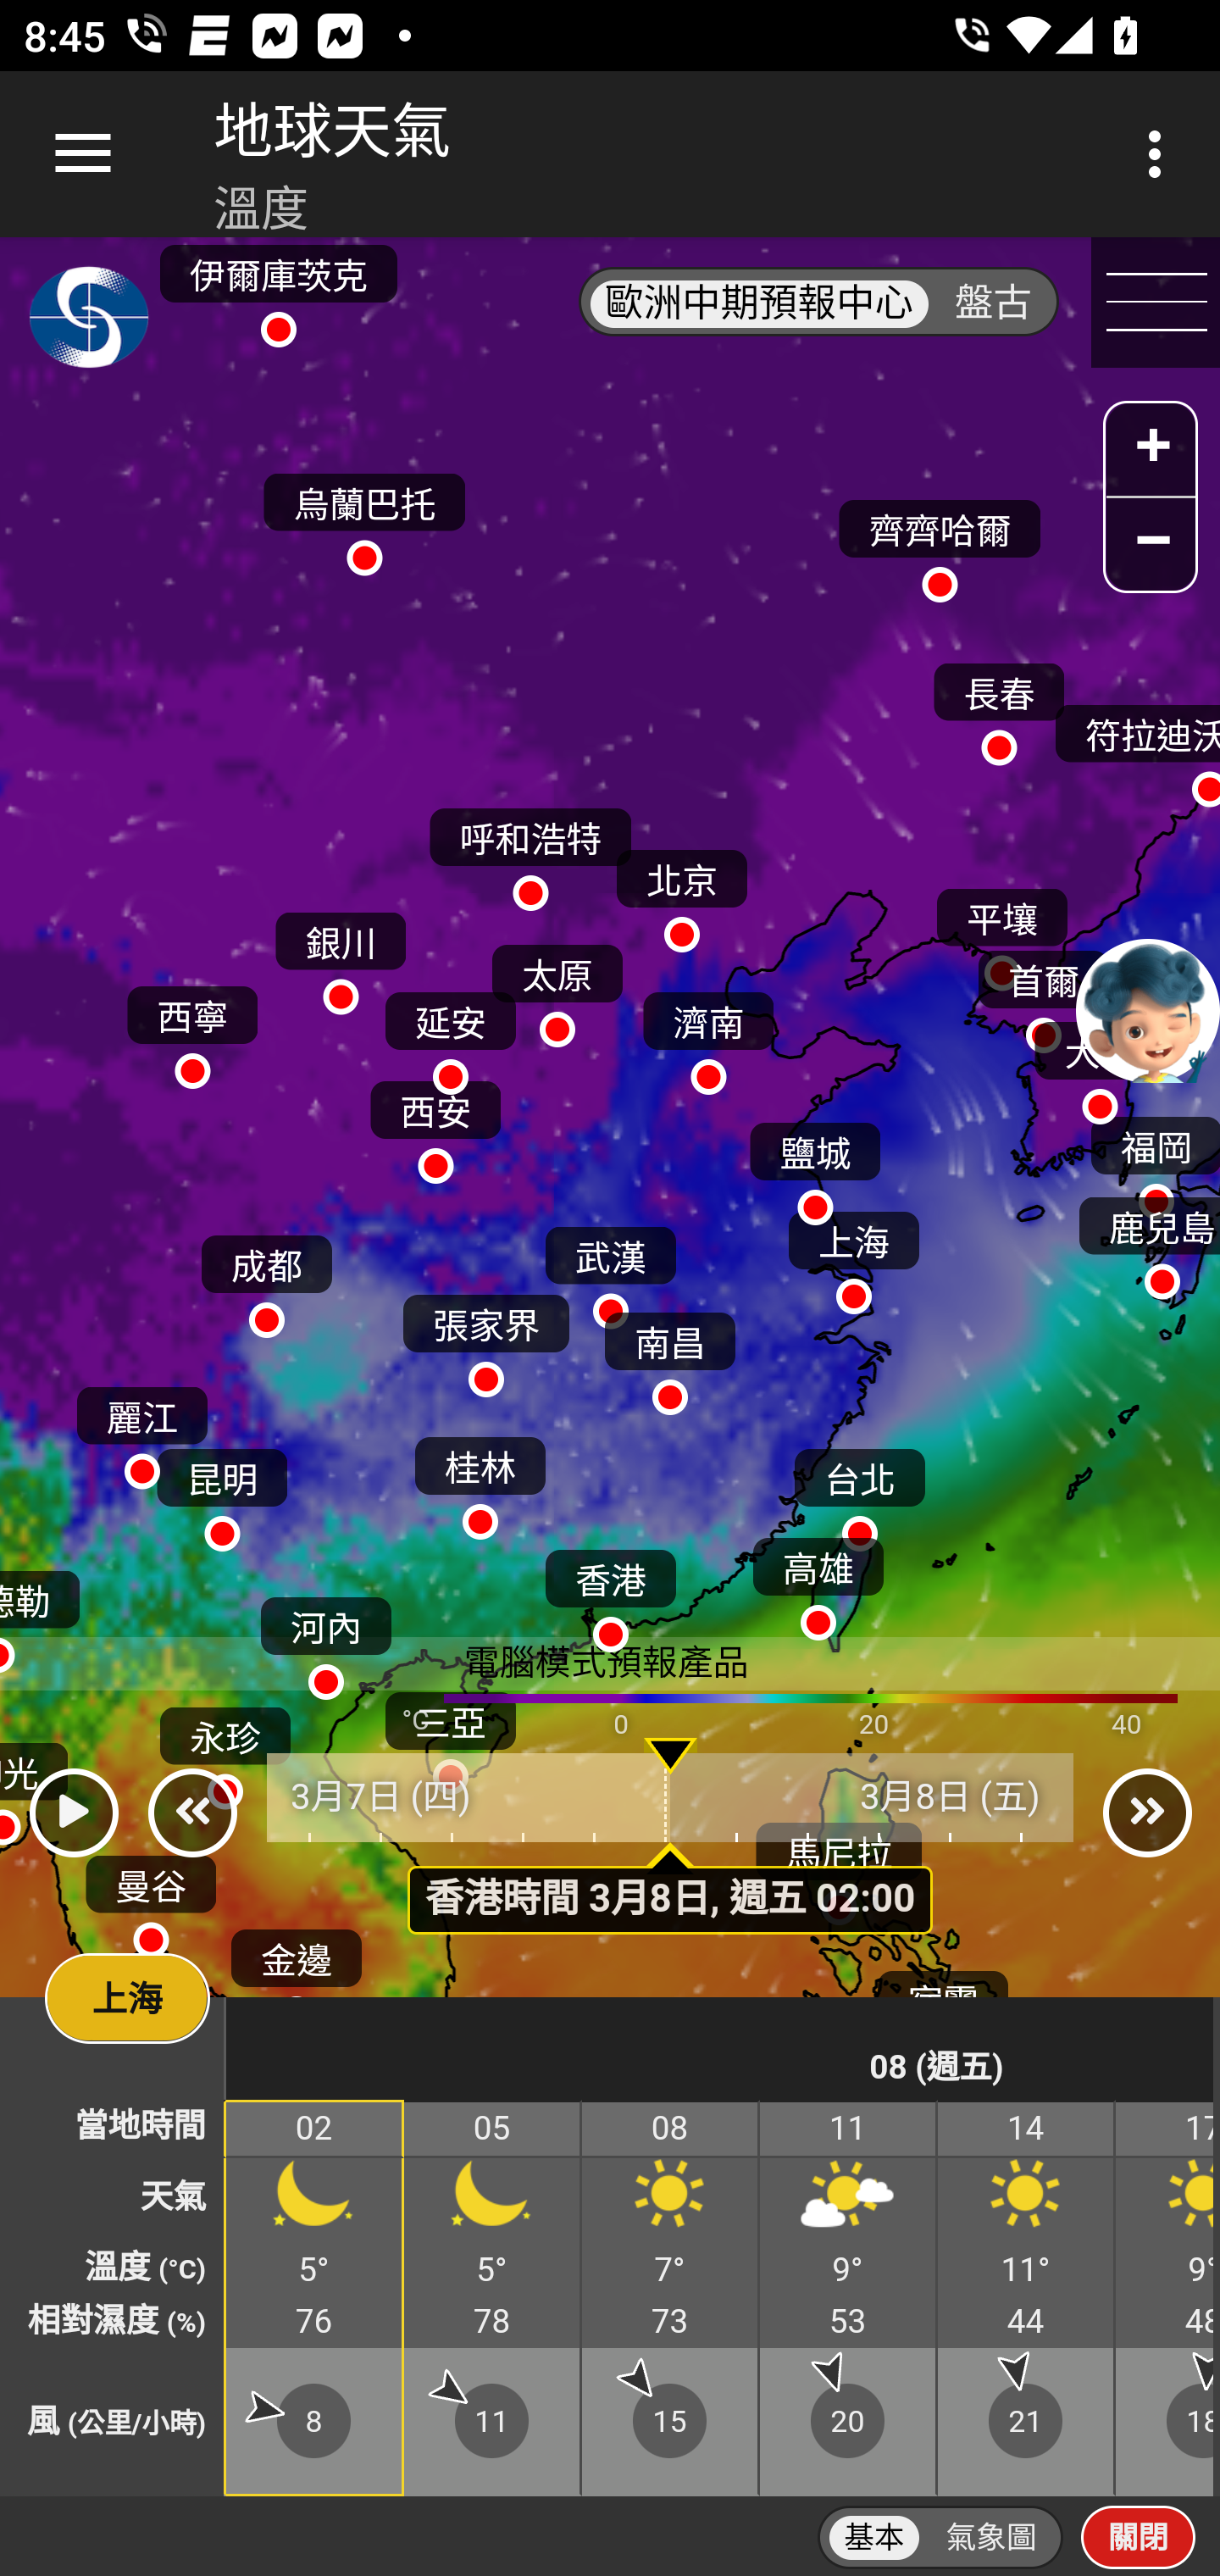 This screenshot has height=2576, width=1220. What do you see at coordinates (315, 2322) in the screenshot?
I see `相對濕度 76%` at bounding box center [315, 2322].